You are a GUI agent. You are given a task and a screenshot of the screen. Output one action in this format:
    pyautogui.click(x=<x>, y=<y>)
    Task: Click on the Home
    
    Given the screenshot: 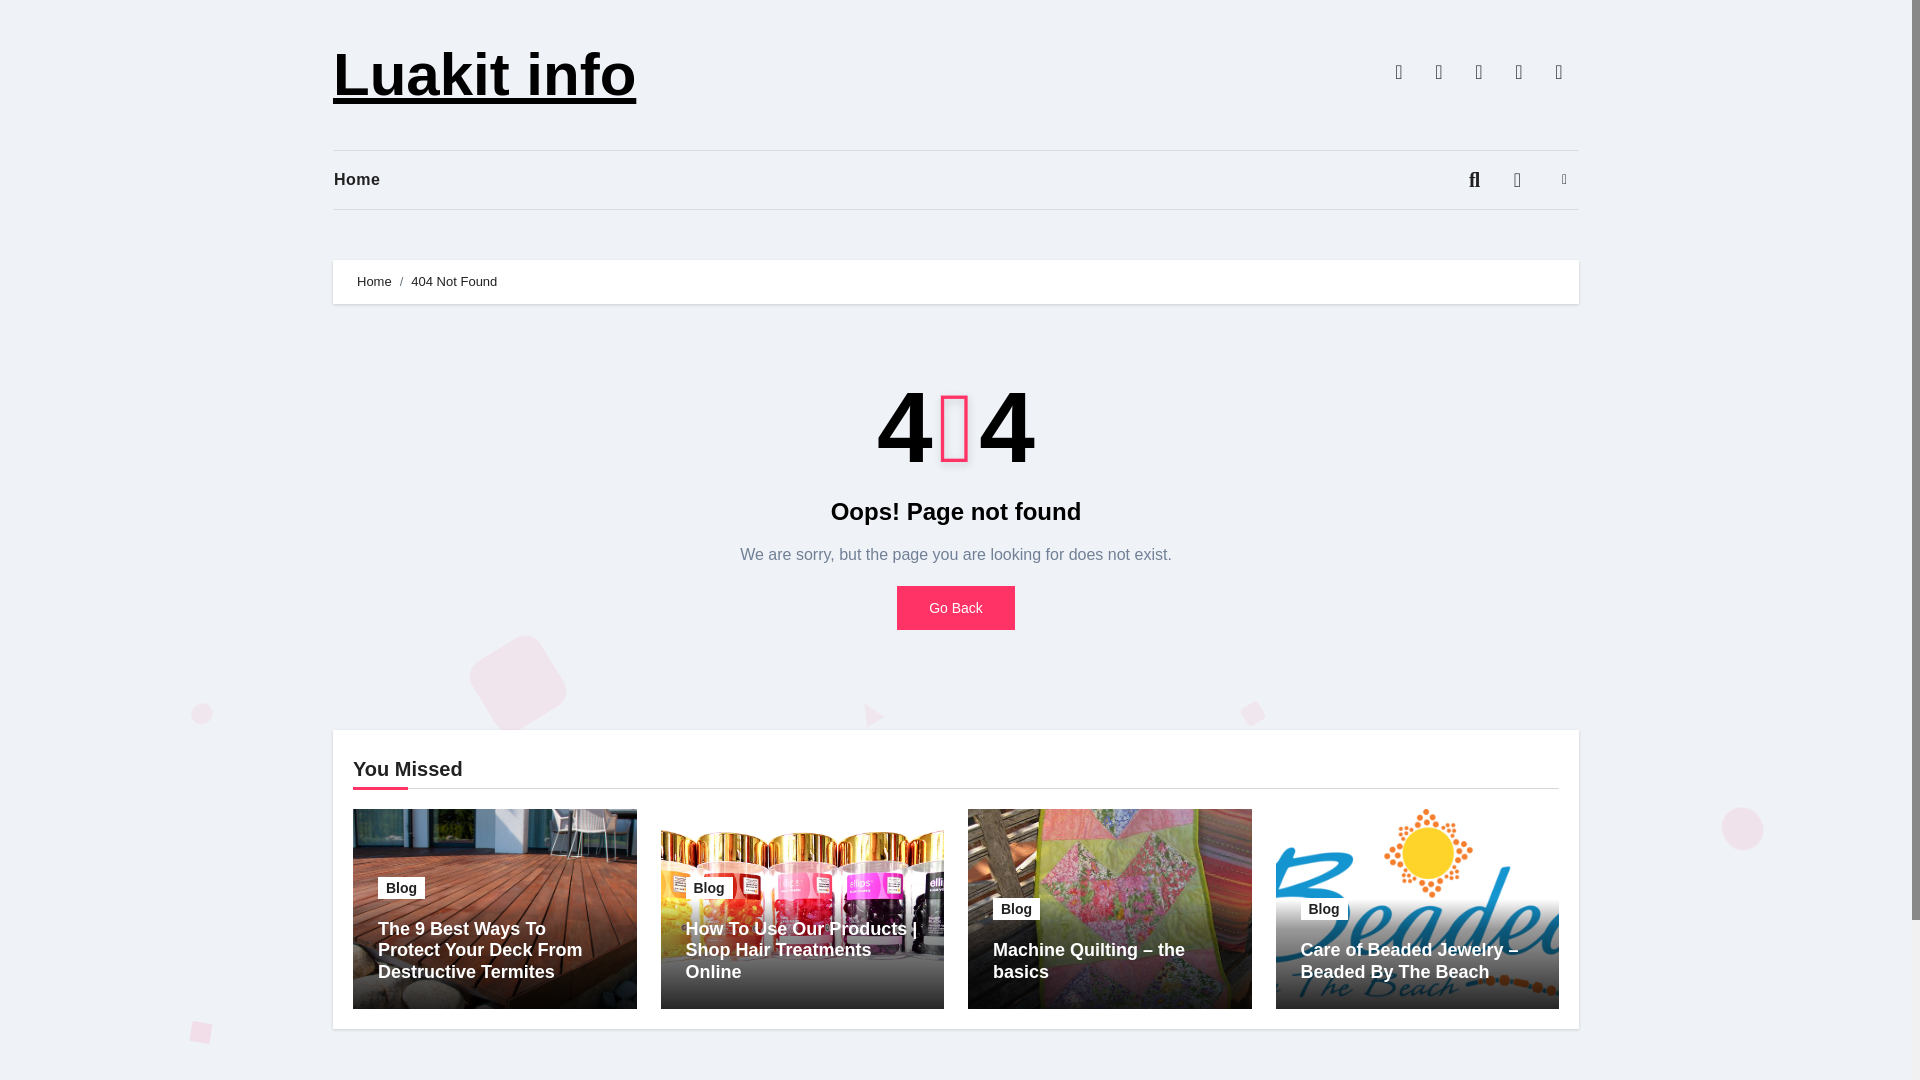 What is the action you would take?
    pyautogui.click(x=374, y=282)
    